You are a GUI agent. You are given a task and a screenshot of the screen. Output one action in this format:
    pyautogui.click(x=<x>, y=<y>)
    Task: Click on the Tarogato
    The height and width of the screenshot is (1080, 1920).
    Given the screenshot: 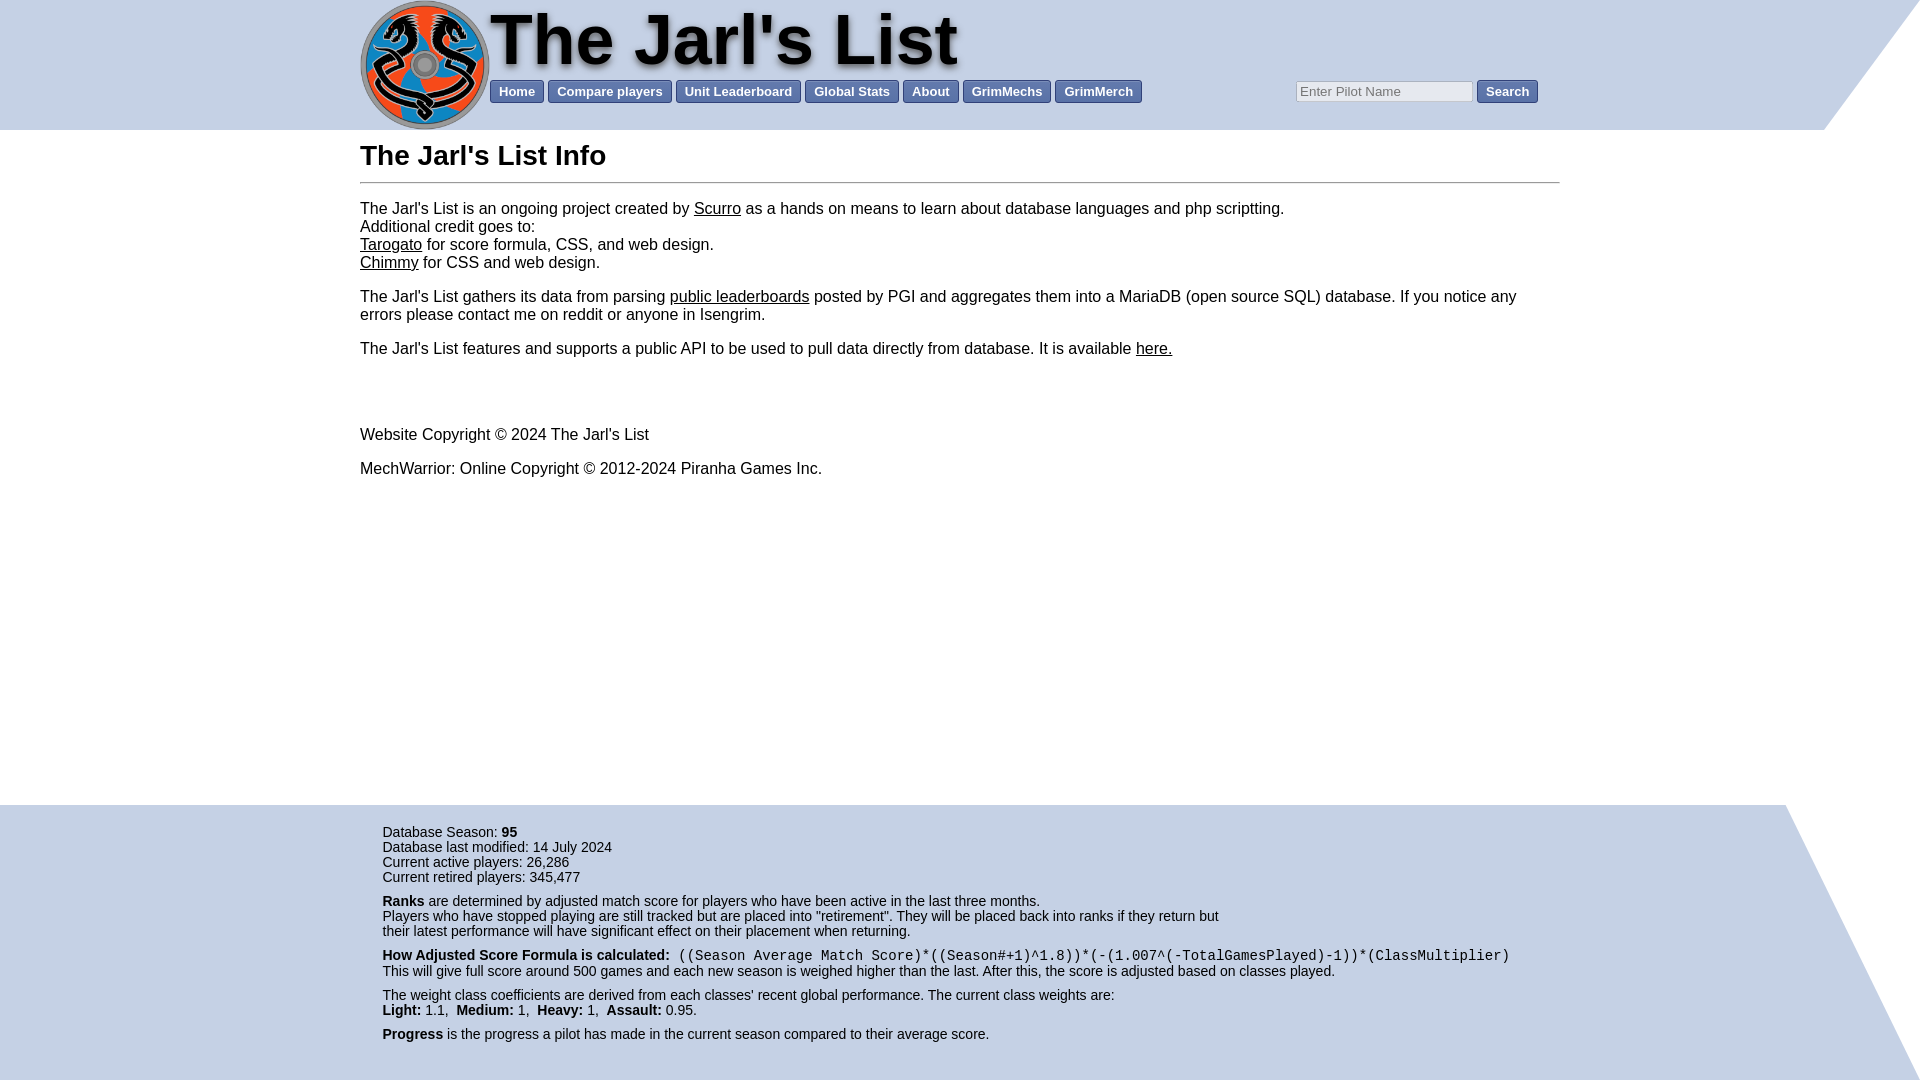 What is the action you would take?
    pyautogui.click(x=391, y=244)
    